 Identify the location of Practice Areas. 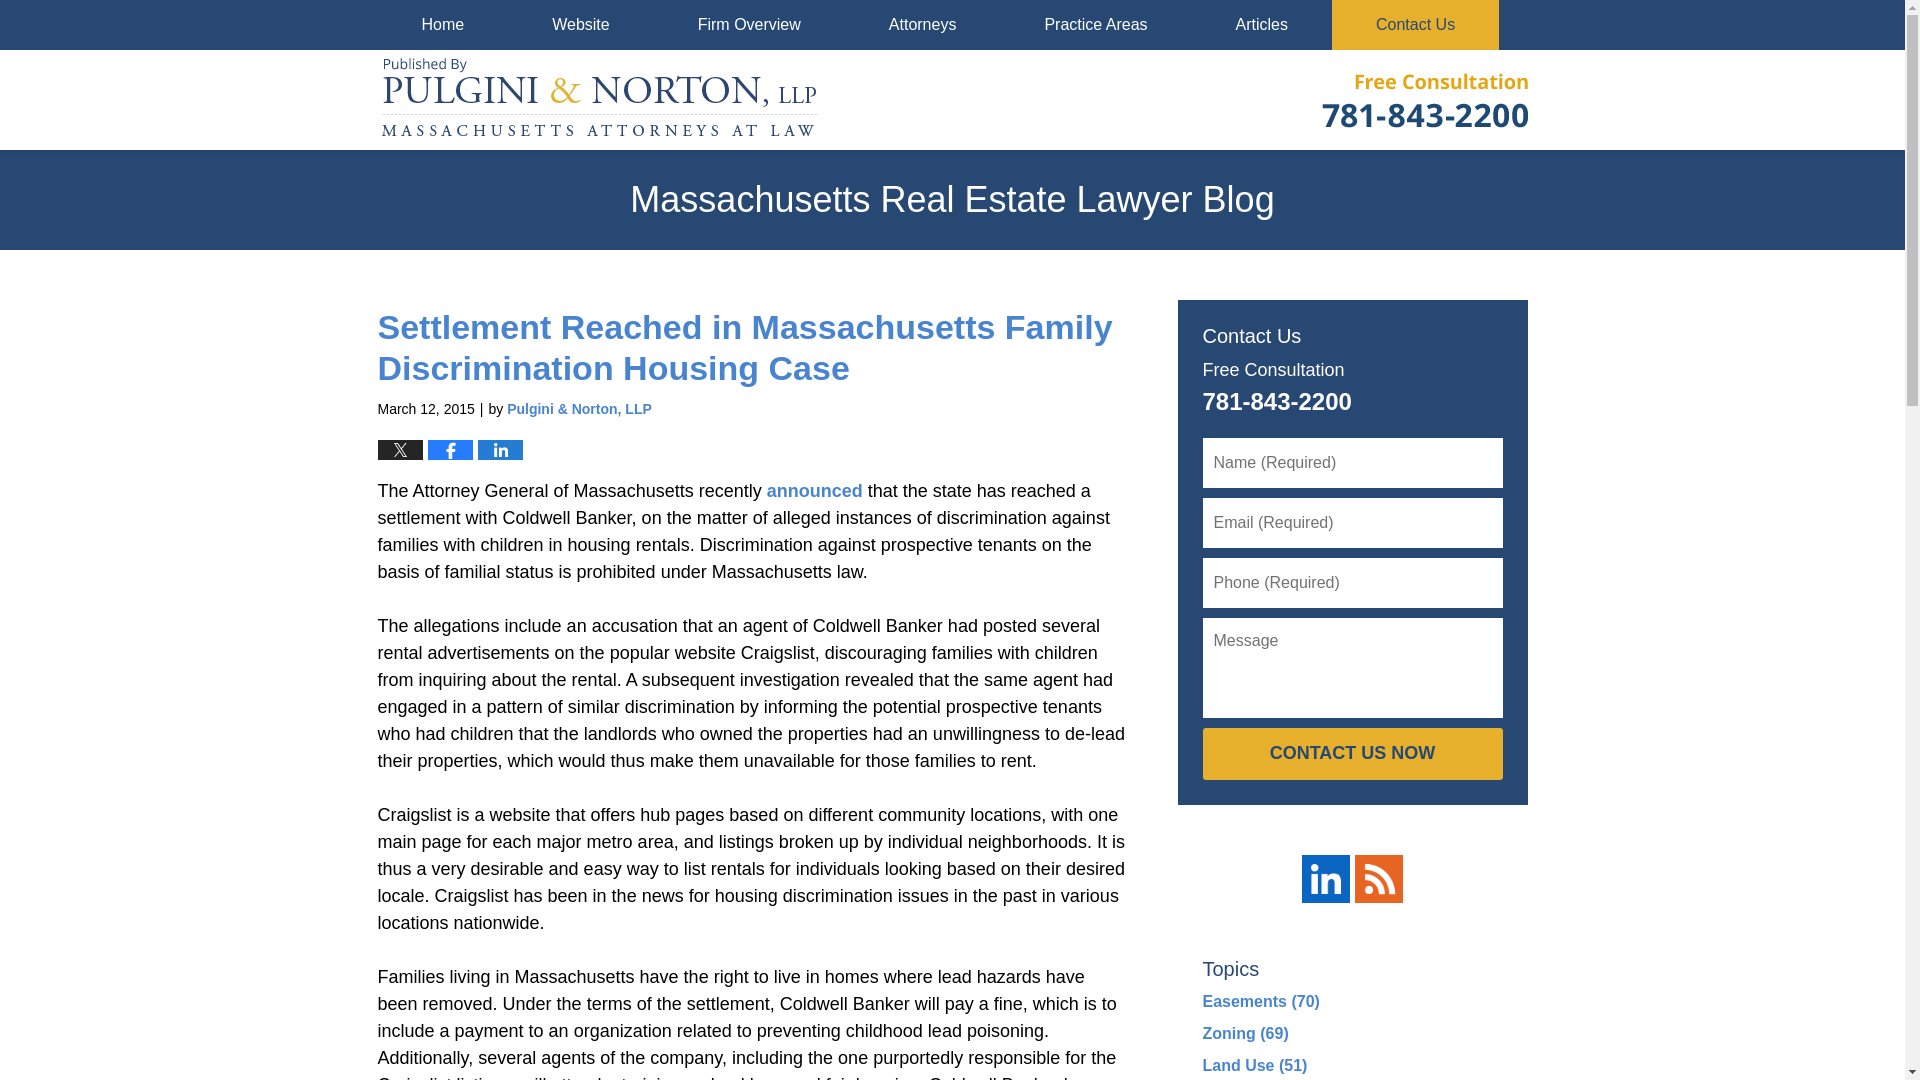
(1095, 24).